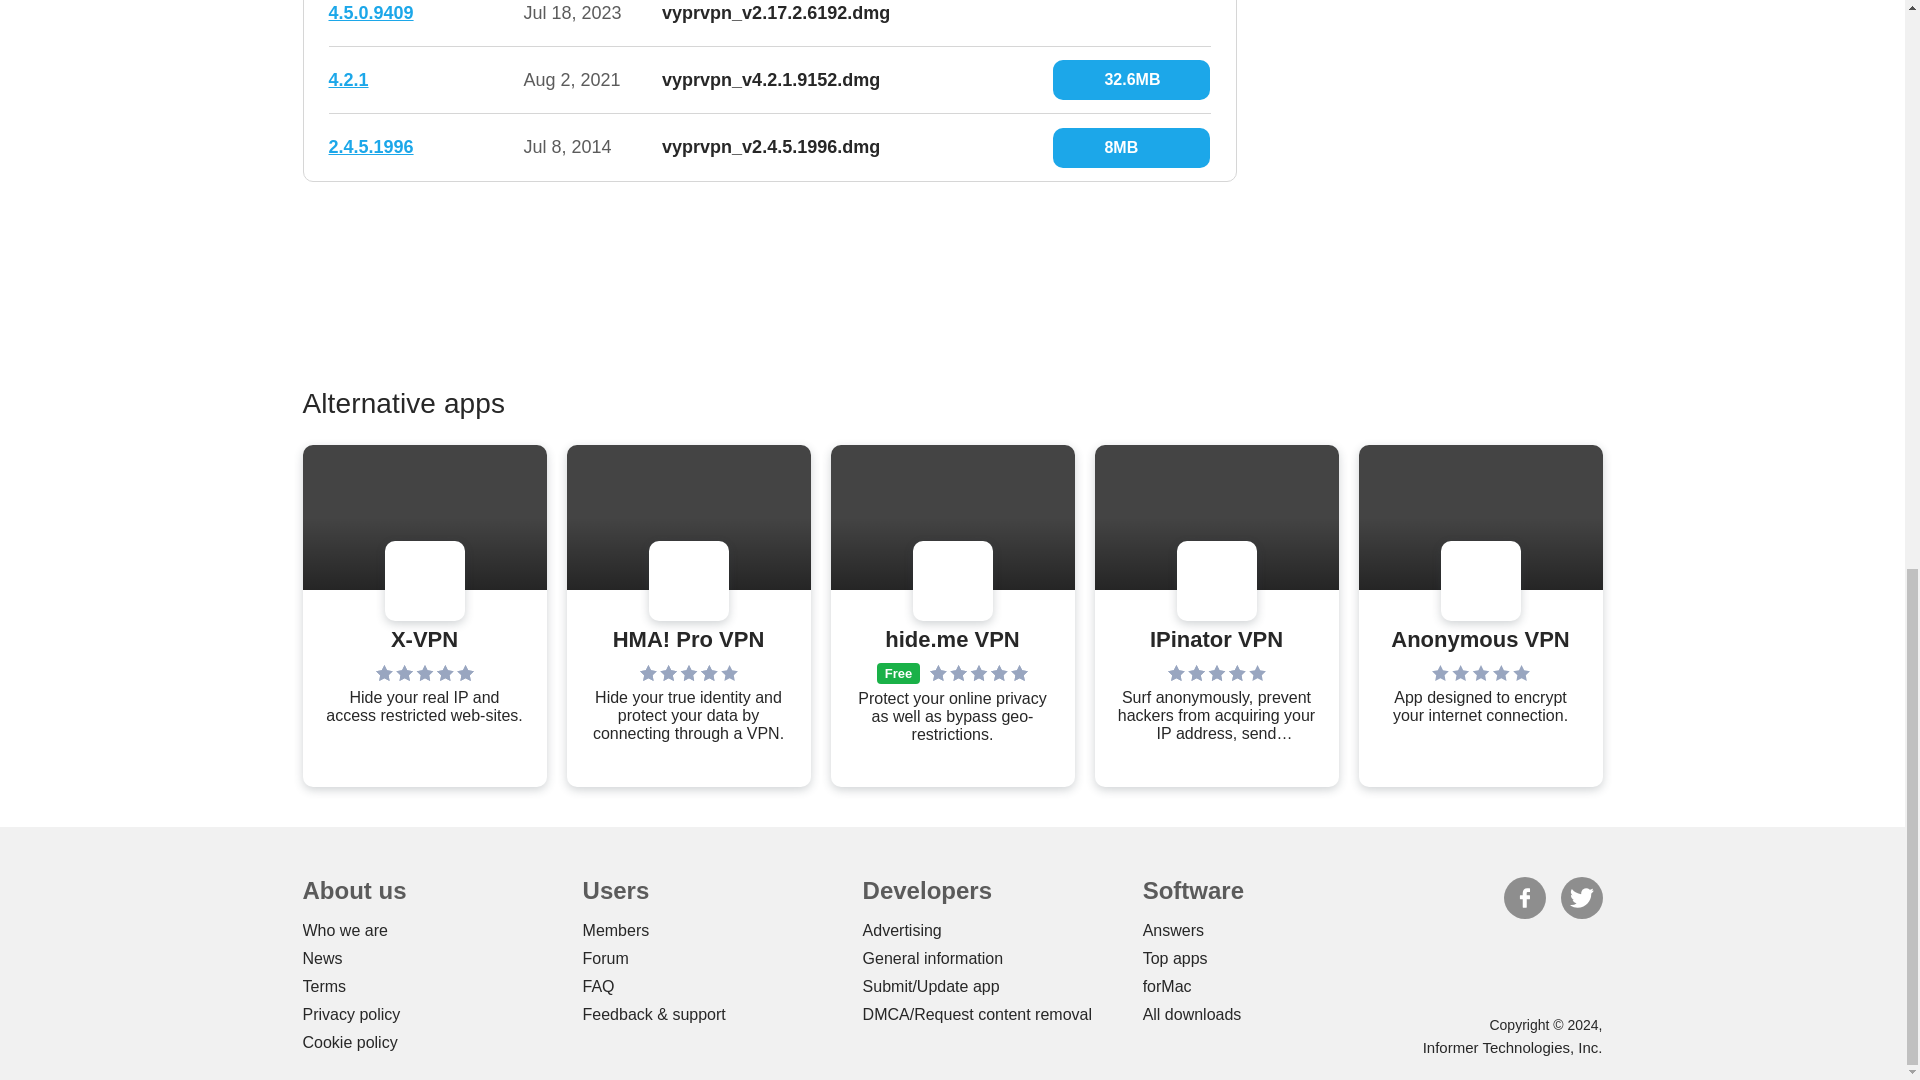  Describe the element at coordinates (1130, 80) in the screenshot. I see `32.6MB` at that location.